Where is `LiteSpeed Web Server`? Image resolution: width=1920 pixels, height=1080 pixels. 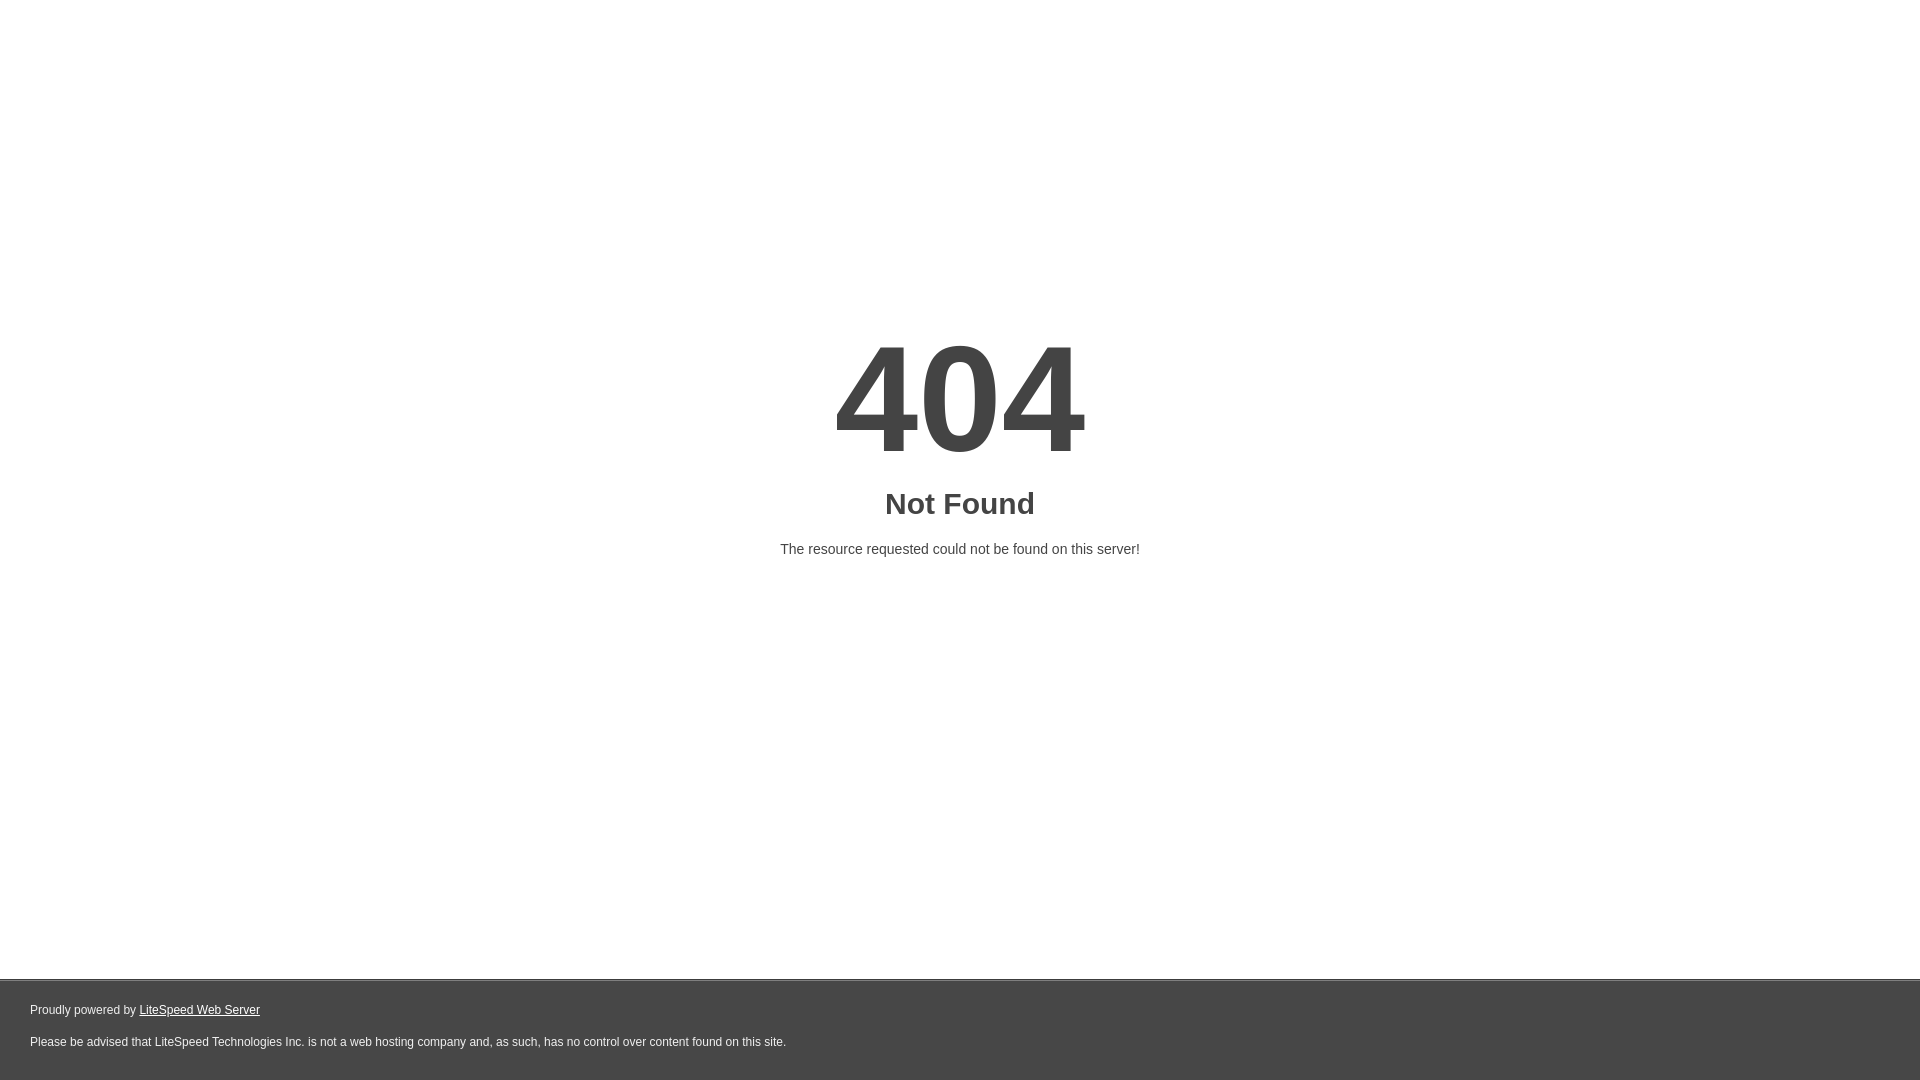
LiteSpeed Web Server is located at coordinates (200, 1010).